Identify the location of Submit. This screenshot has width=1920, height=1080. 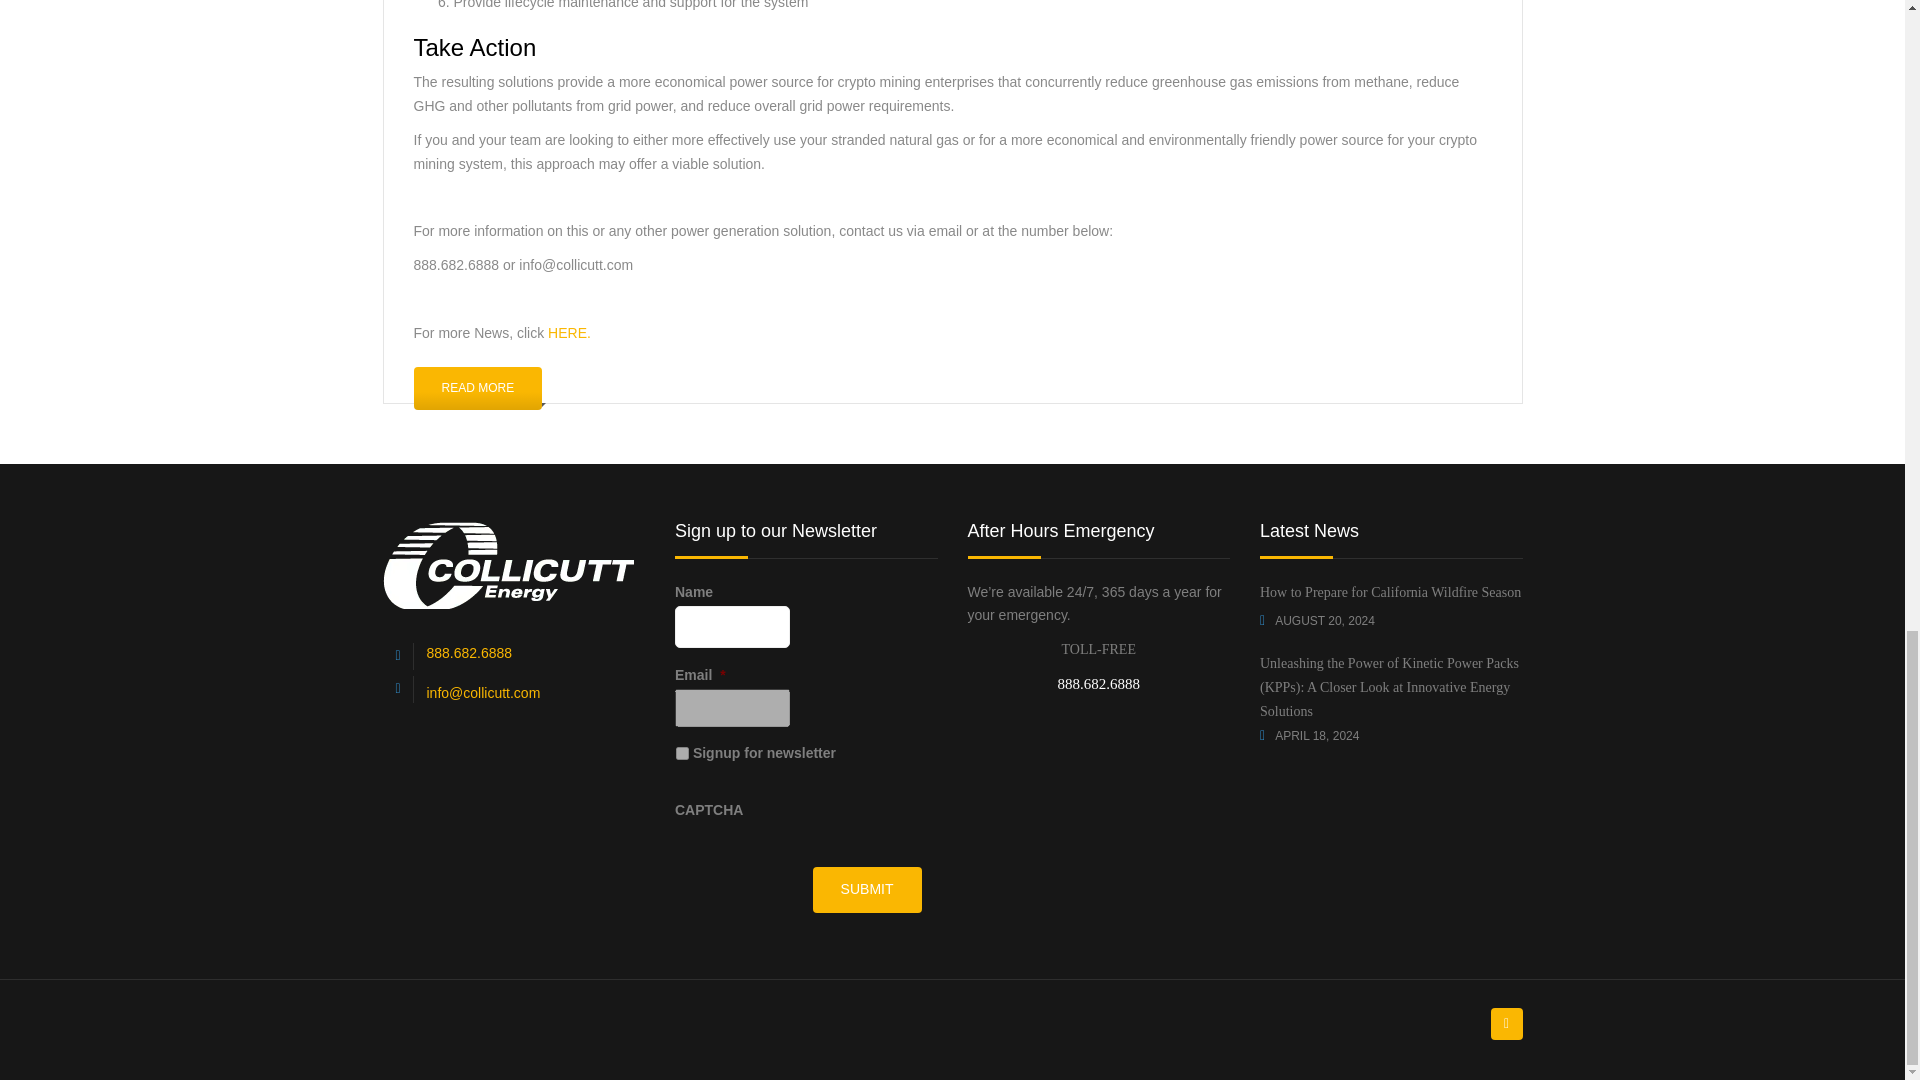
(866, 890).